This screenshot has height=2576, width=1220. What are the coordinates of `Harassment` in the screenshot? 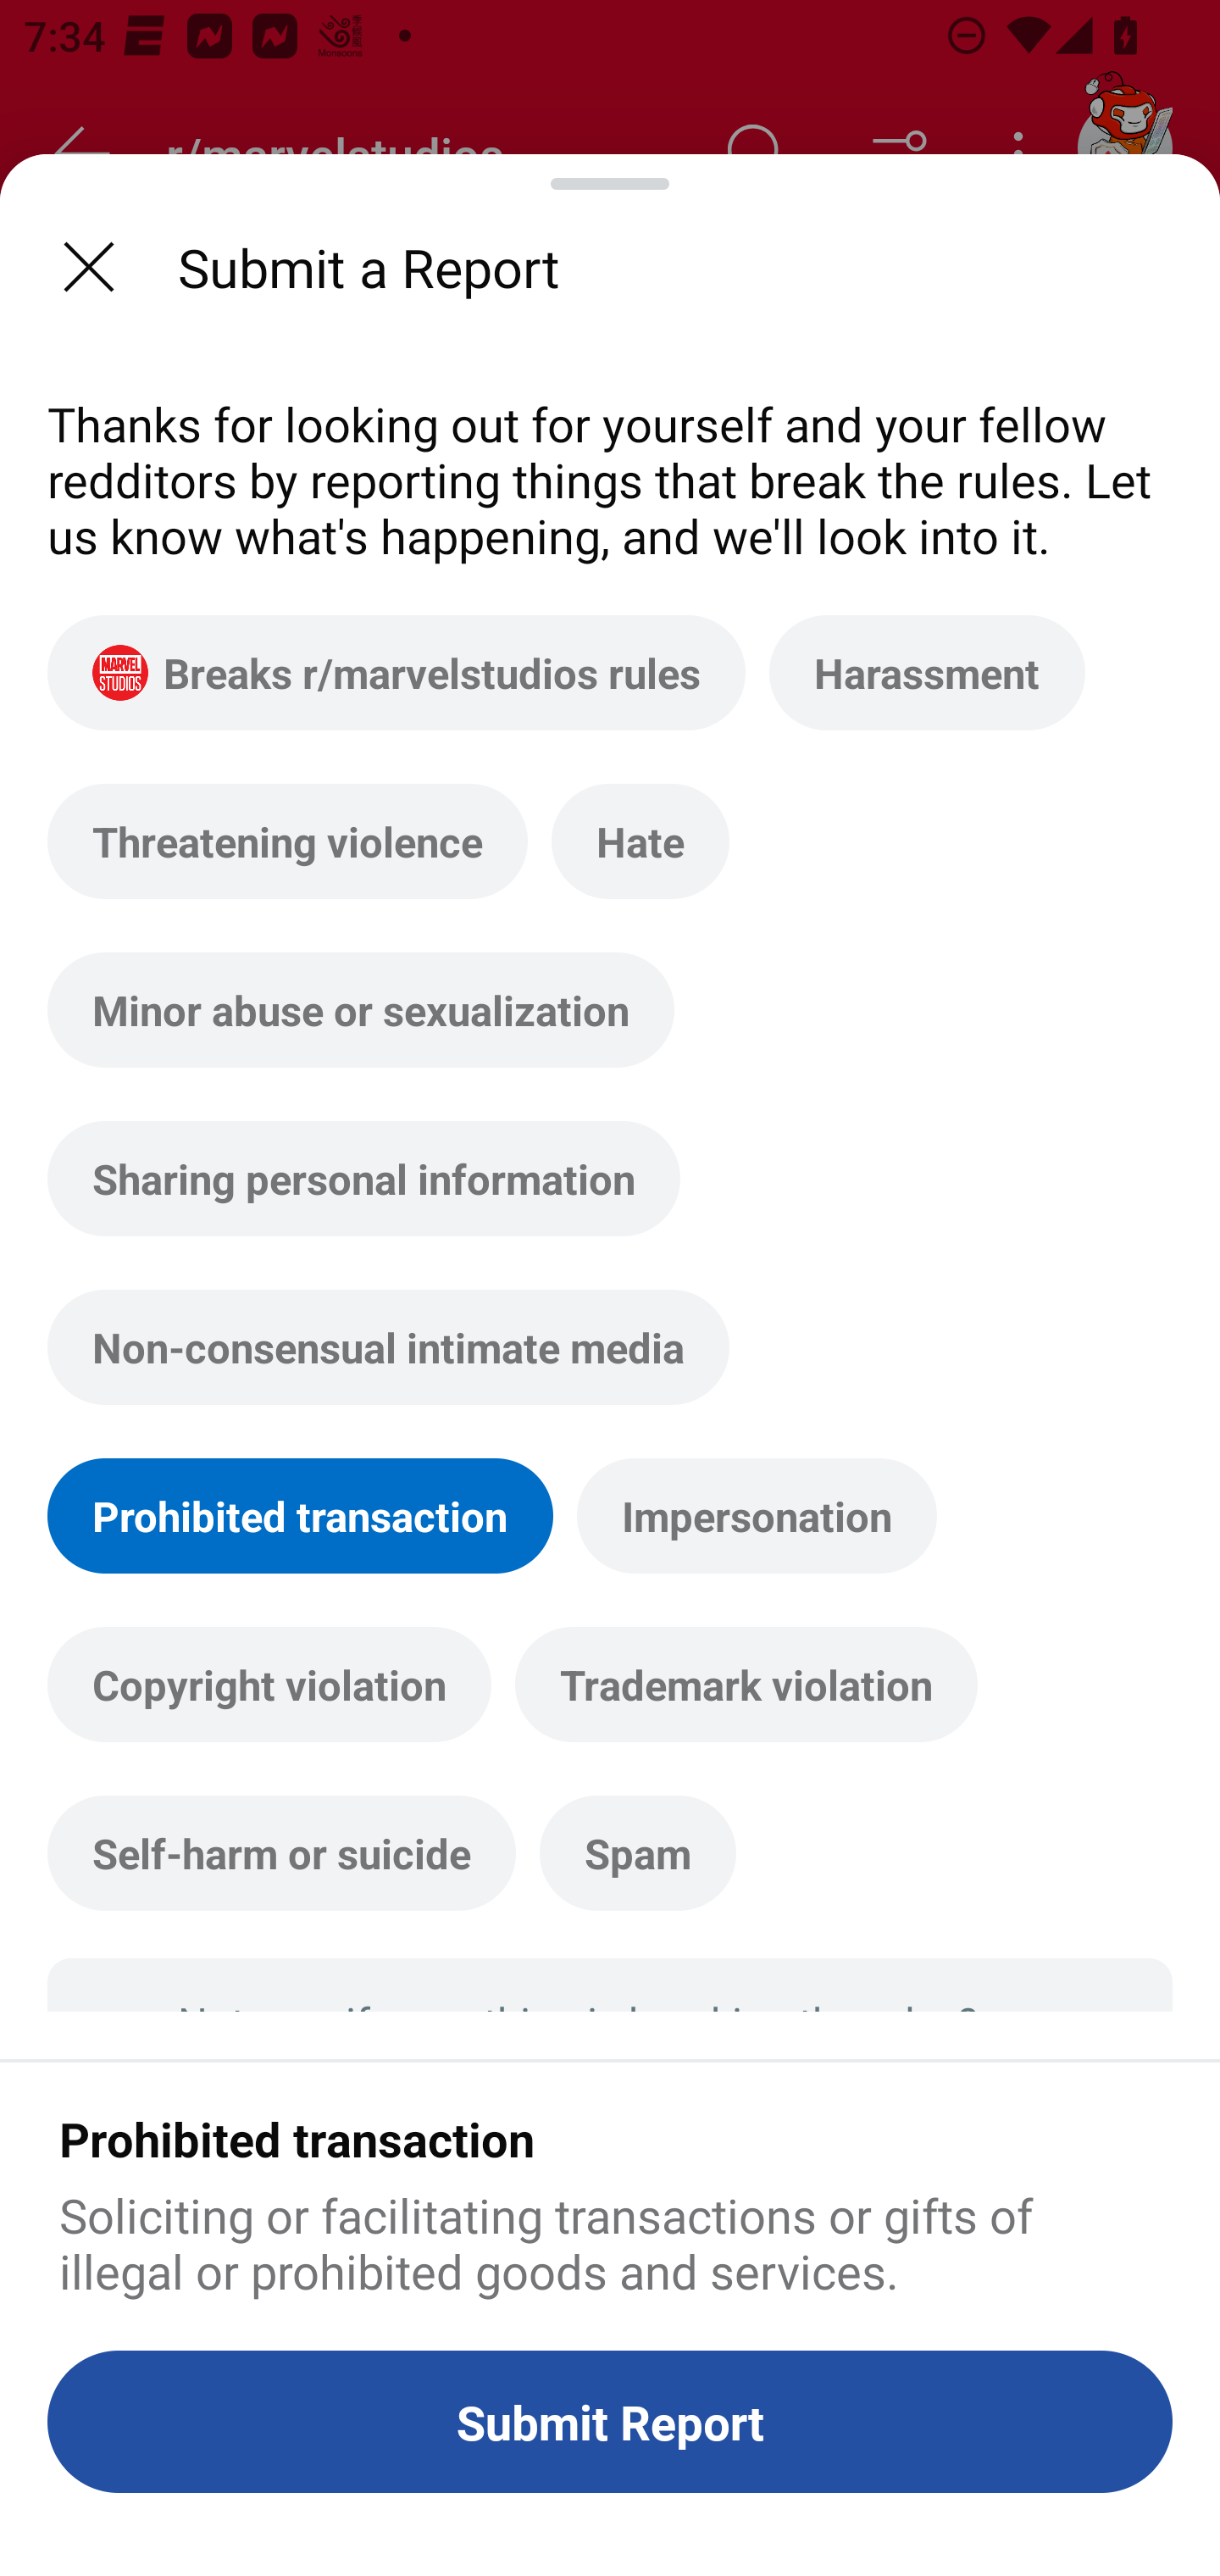 It's located at (927, 673).